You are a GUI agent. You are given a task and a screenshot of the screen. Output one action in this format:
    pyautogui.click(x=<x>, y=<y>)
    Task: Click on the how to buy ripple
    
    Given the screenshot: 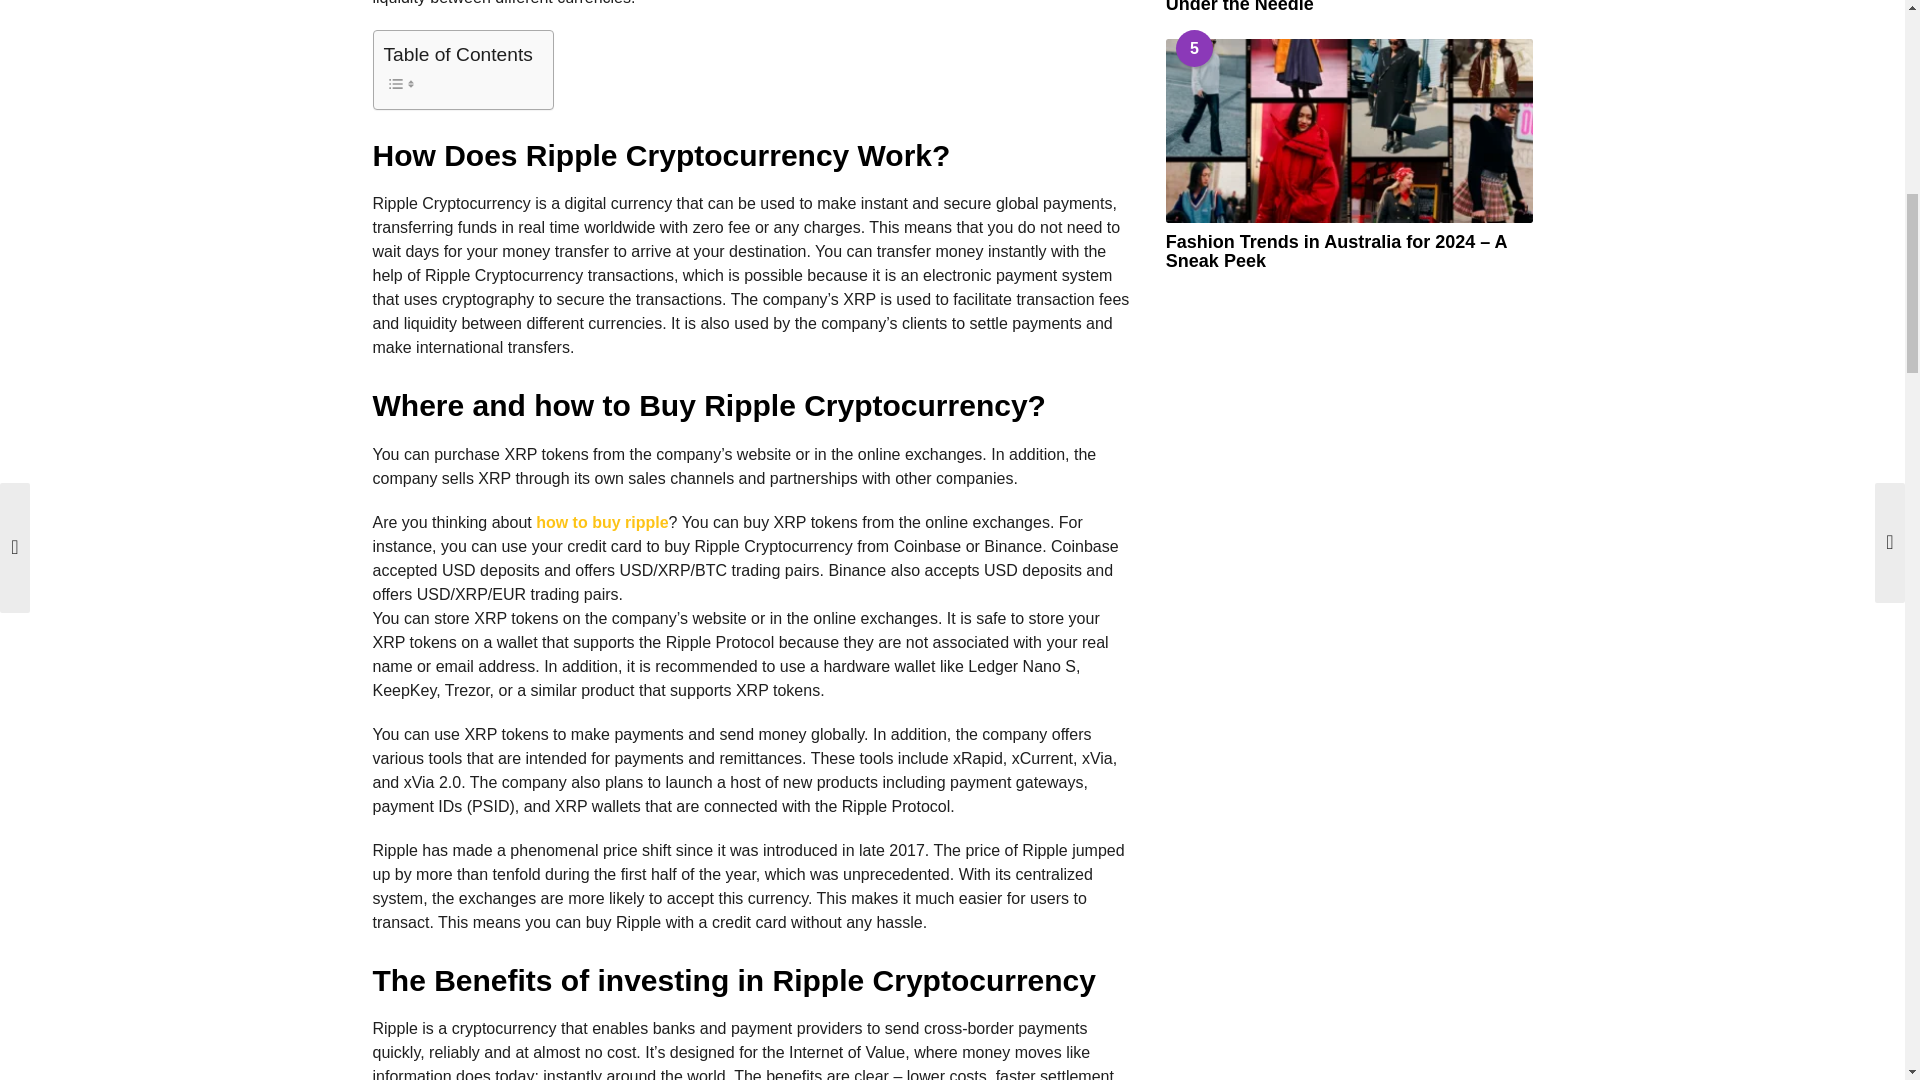 What is the action you would take?
    pyautogui.click(x=602, y=522)
    